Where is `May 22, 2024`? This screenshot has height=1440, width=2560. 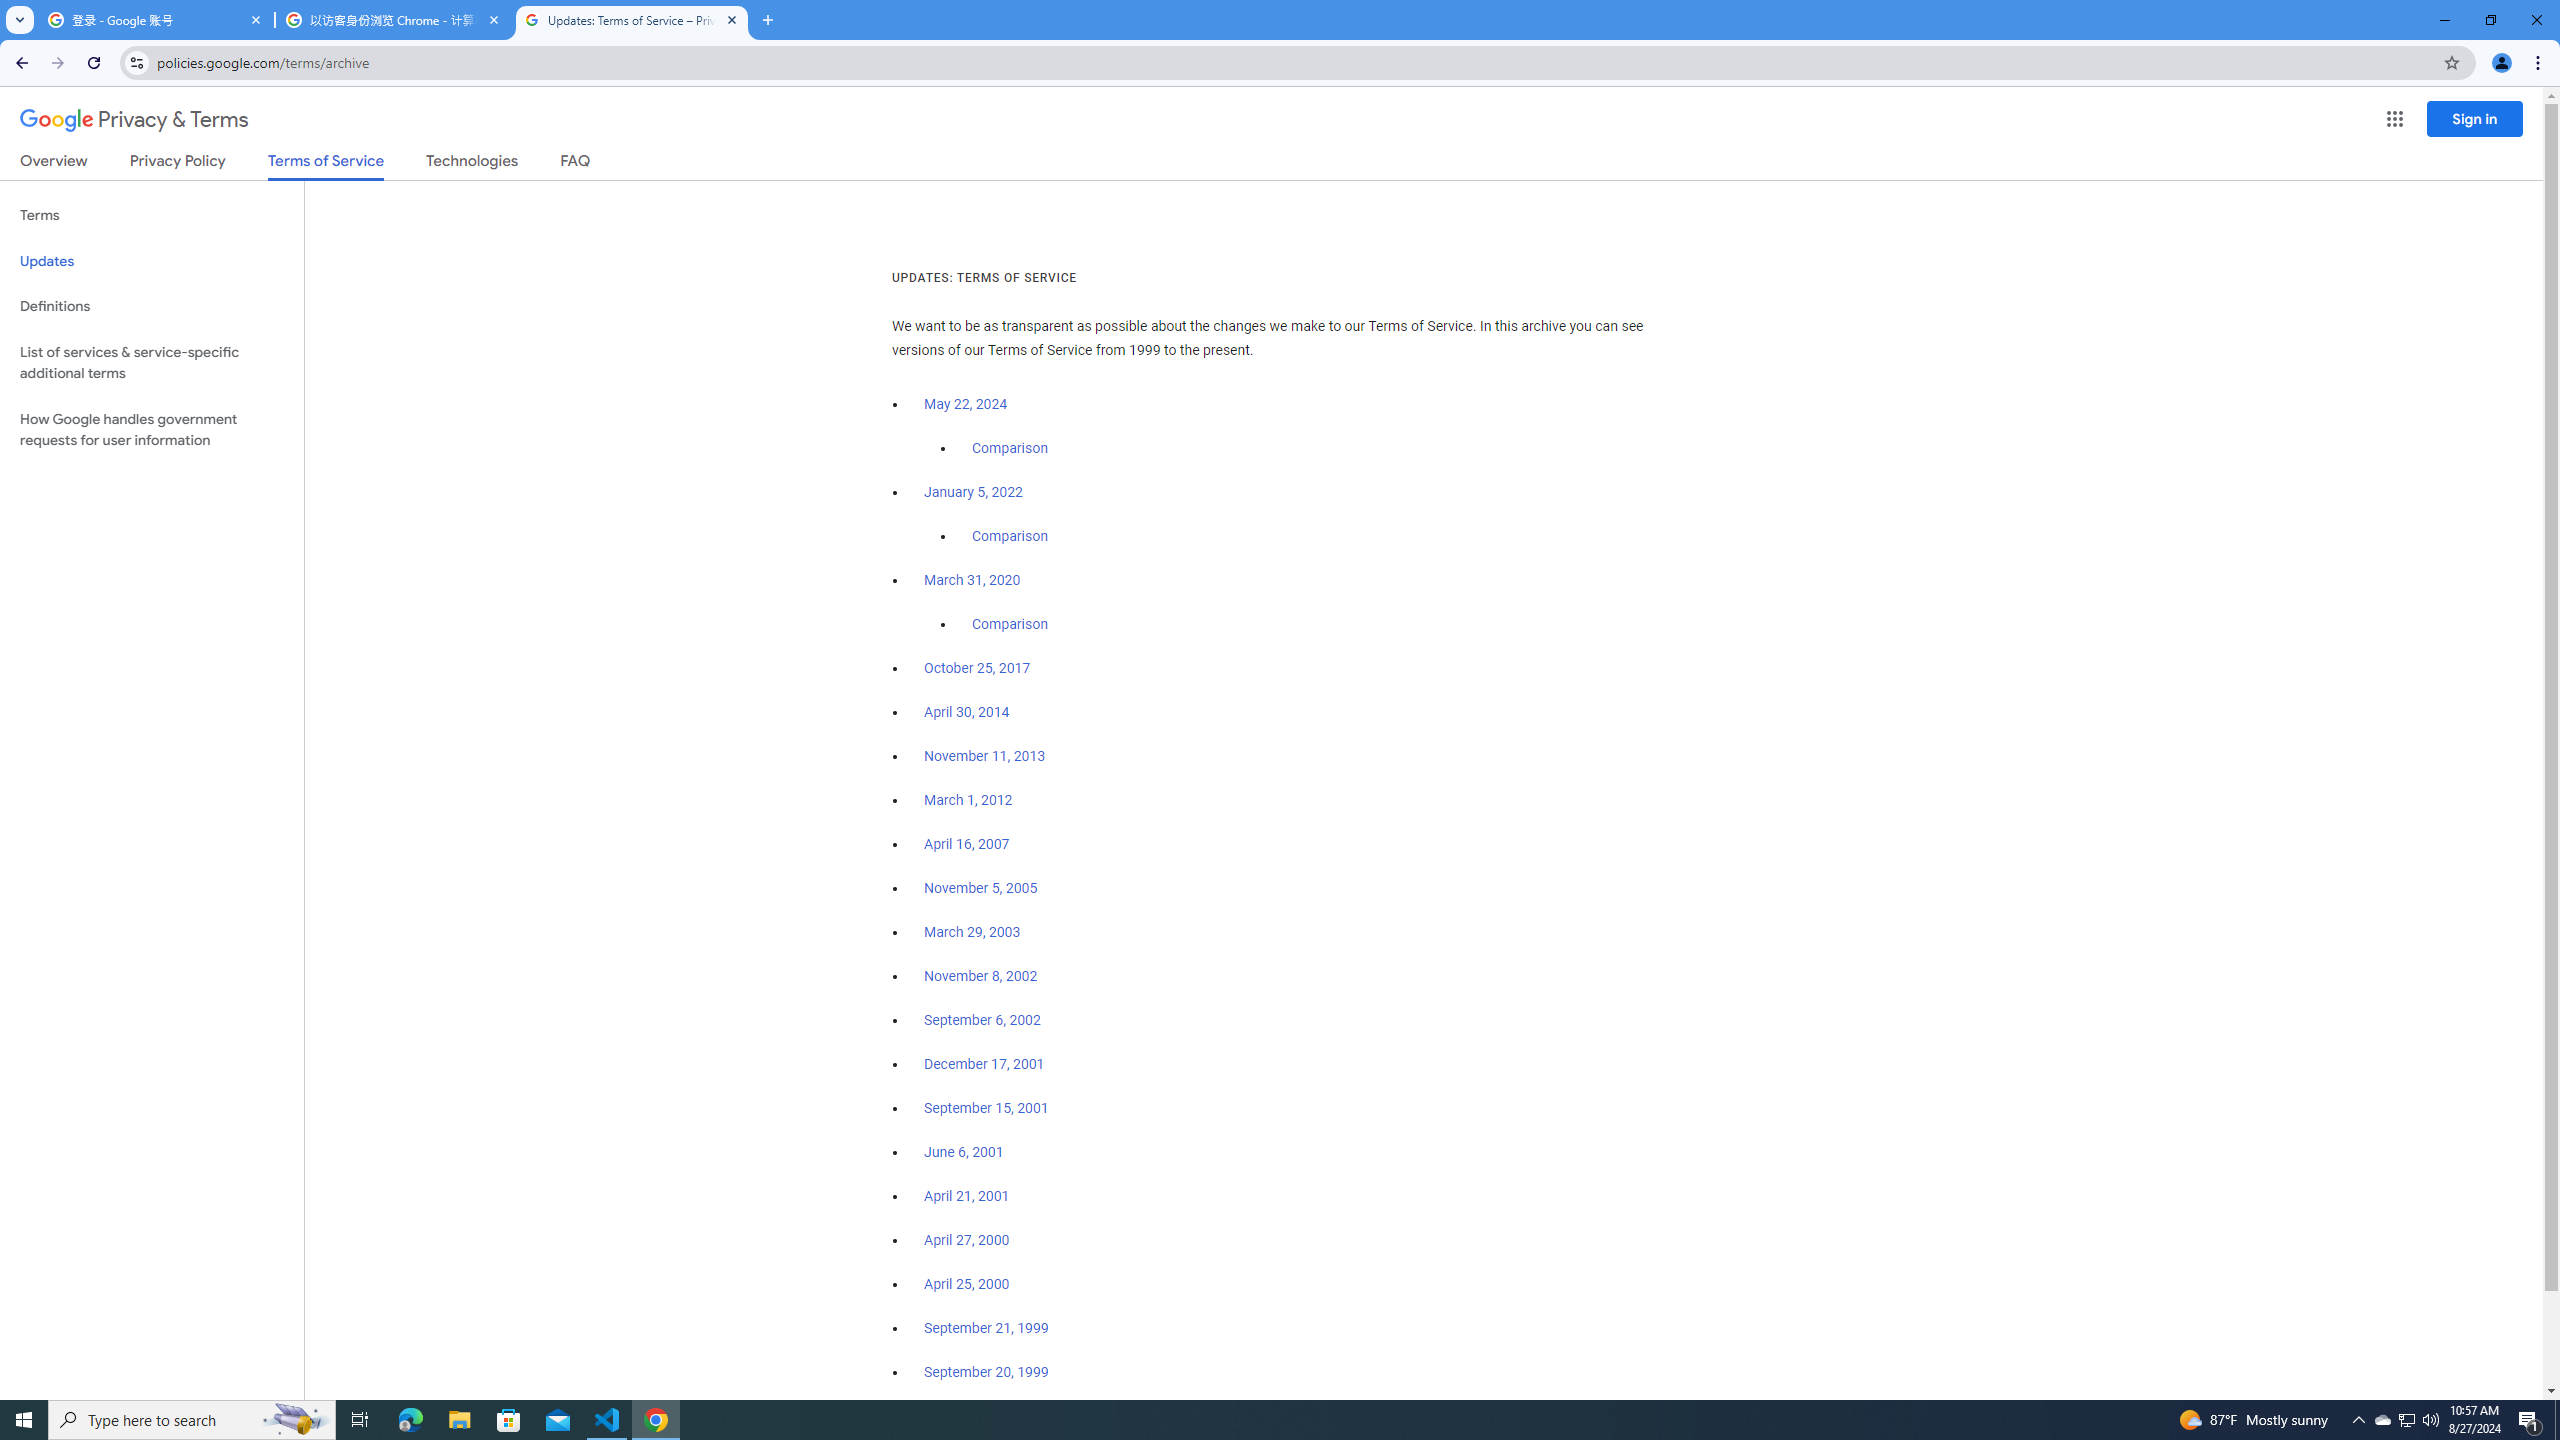
May 22, 2024 is located at coordinates (966, 405).